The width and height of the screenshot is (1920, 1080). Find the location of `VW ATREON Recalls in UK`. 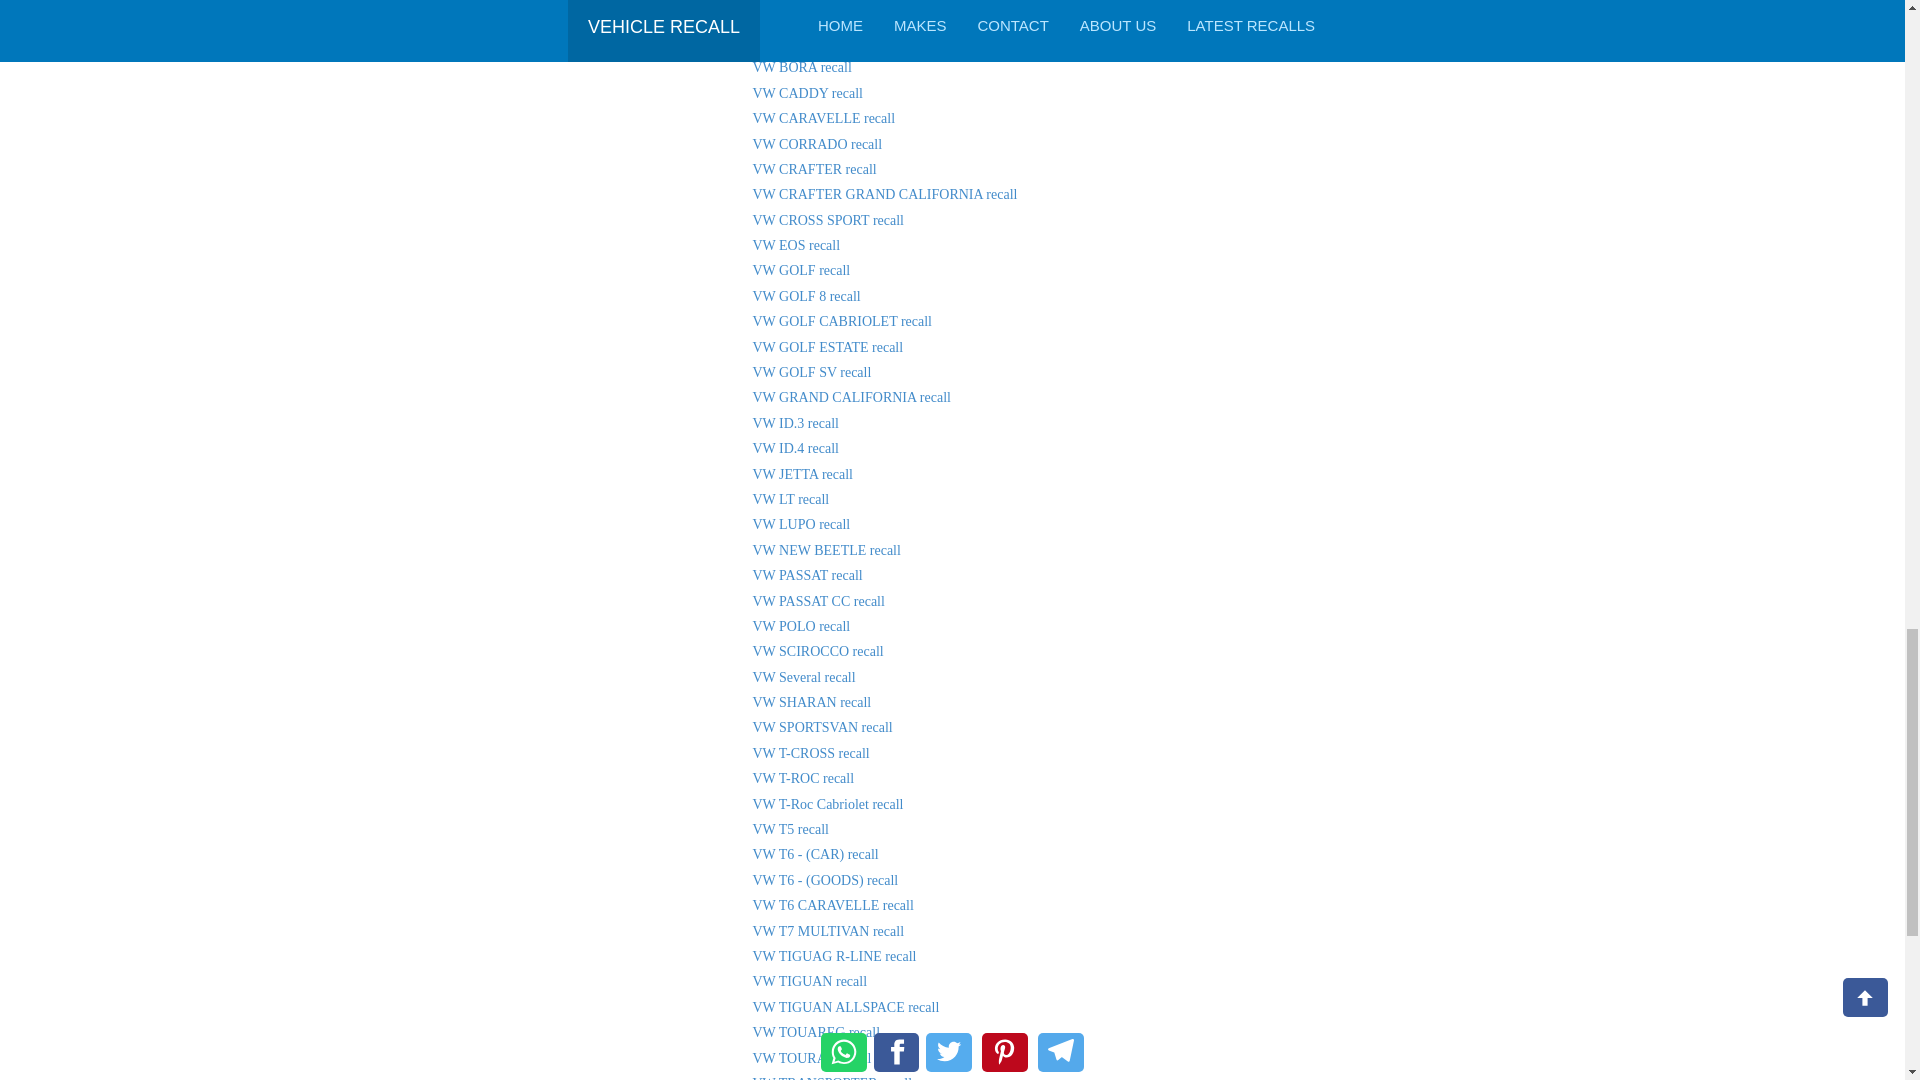

VW ATREON Recalls in UK is located at coordinates (810, 16).